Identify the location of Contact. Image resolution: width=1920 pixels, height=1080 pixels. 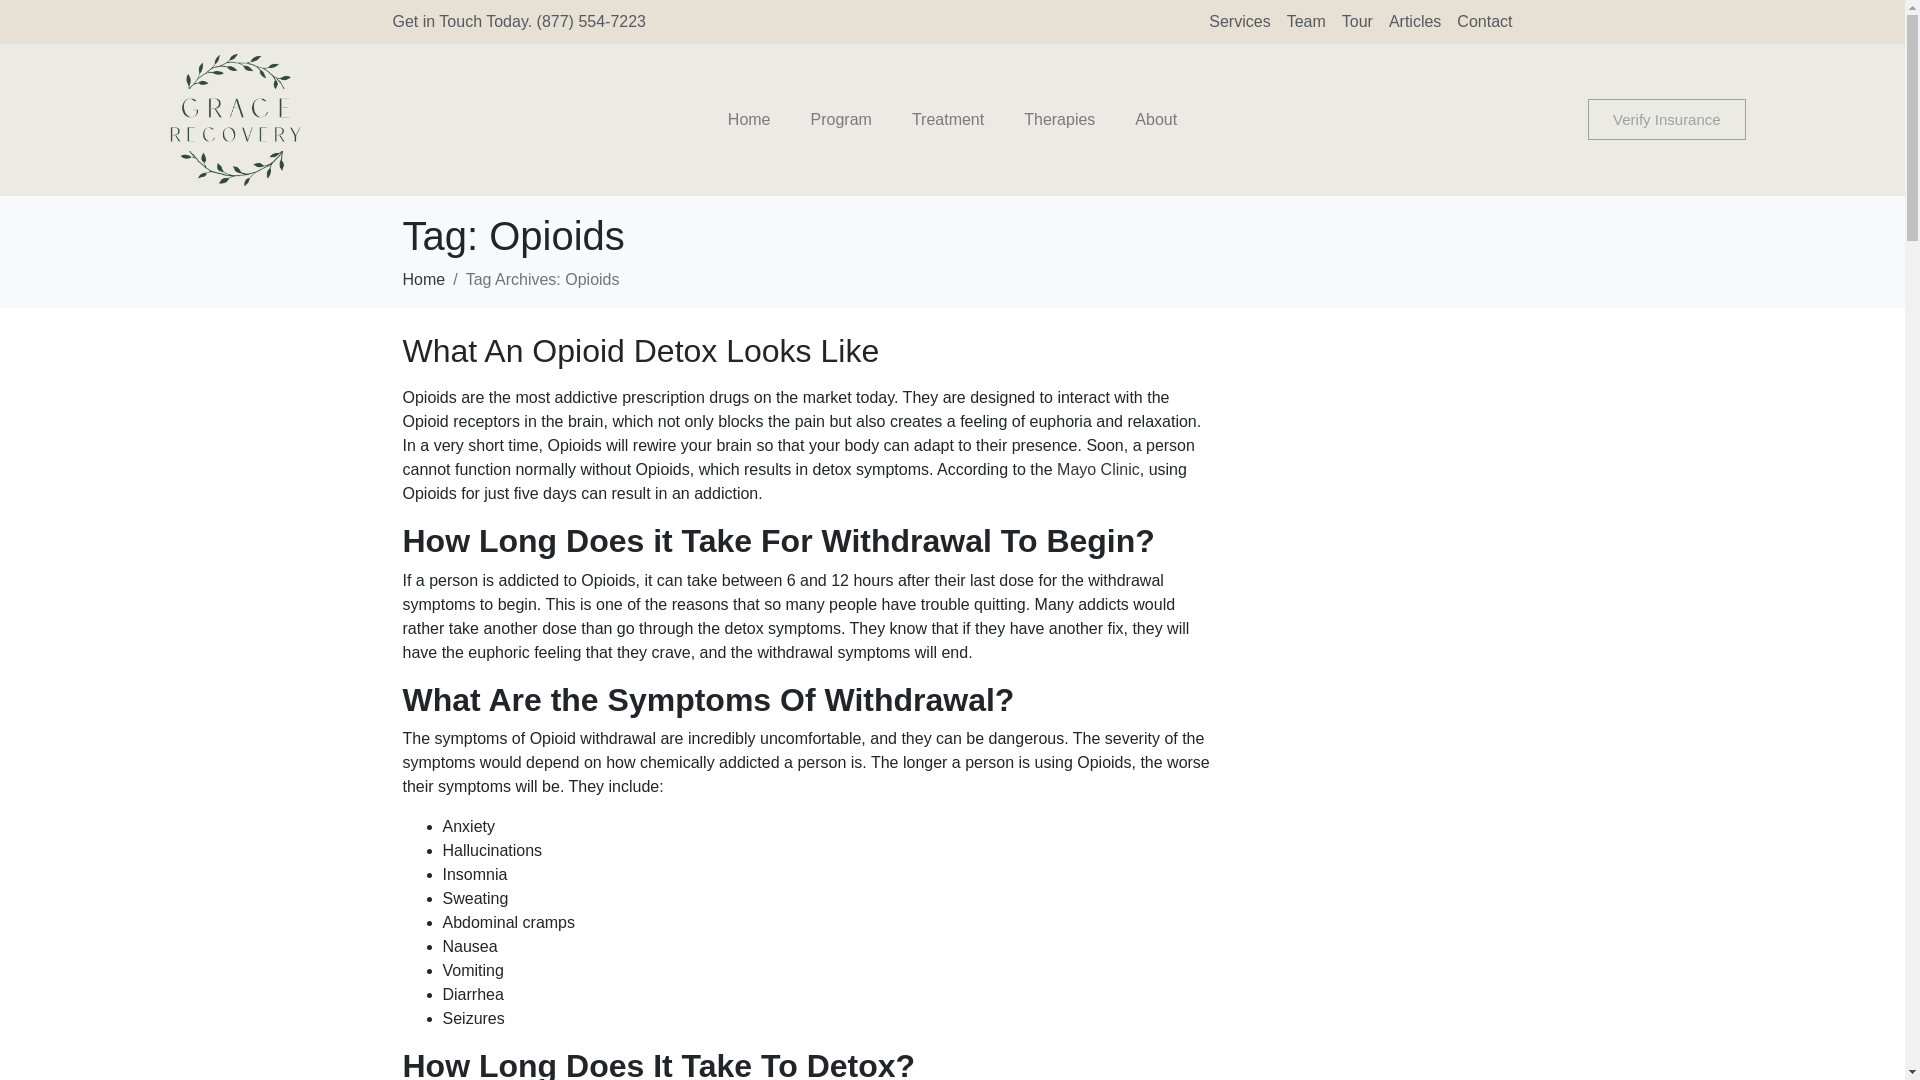
(1484, 21).